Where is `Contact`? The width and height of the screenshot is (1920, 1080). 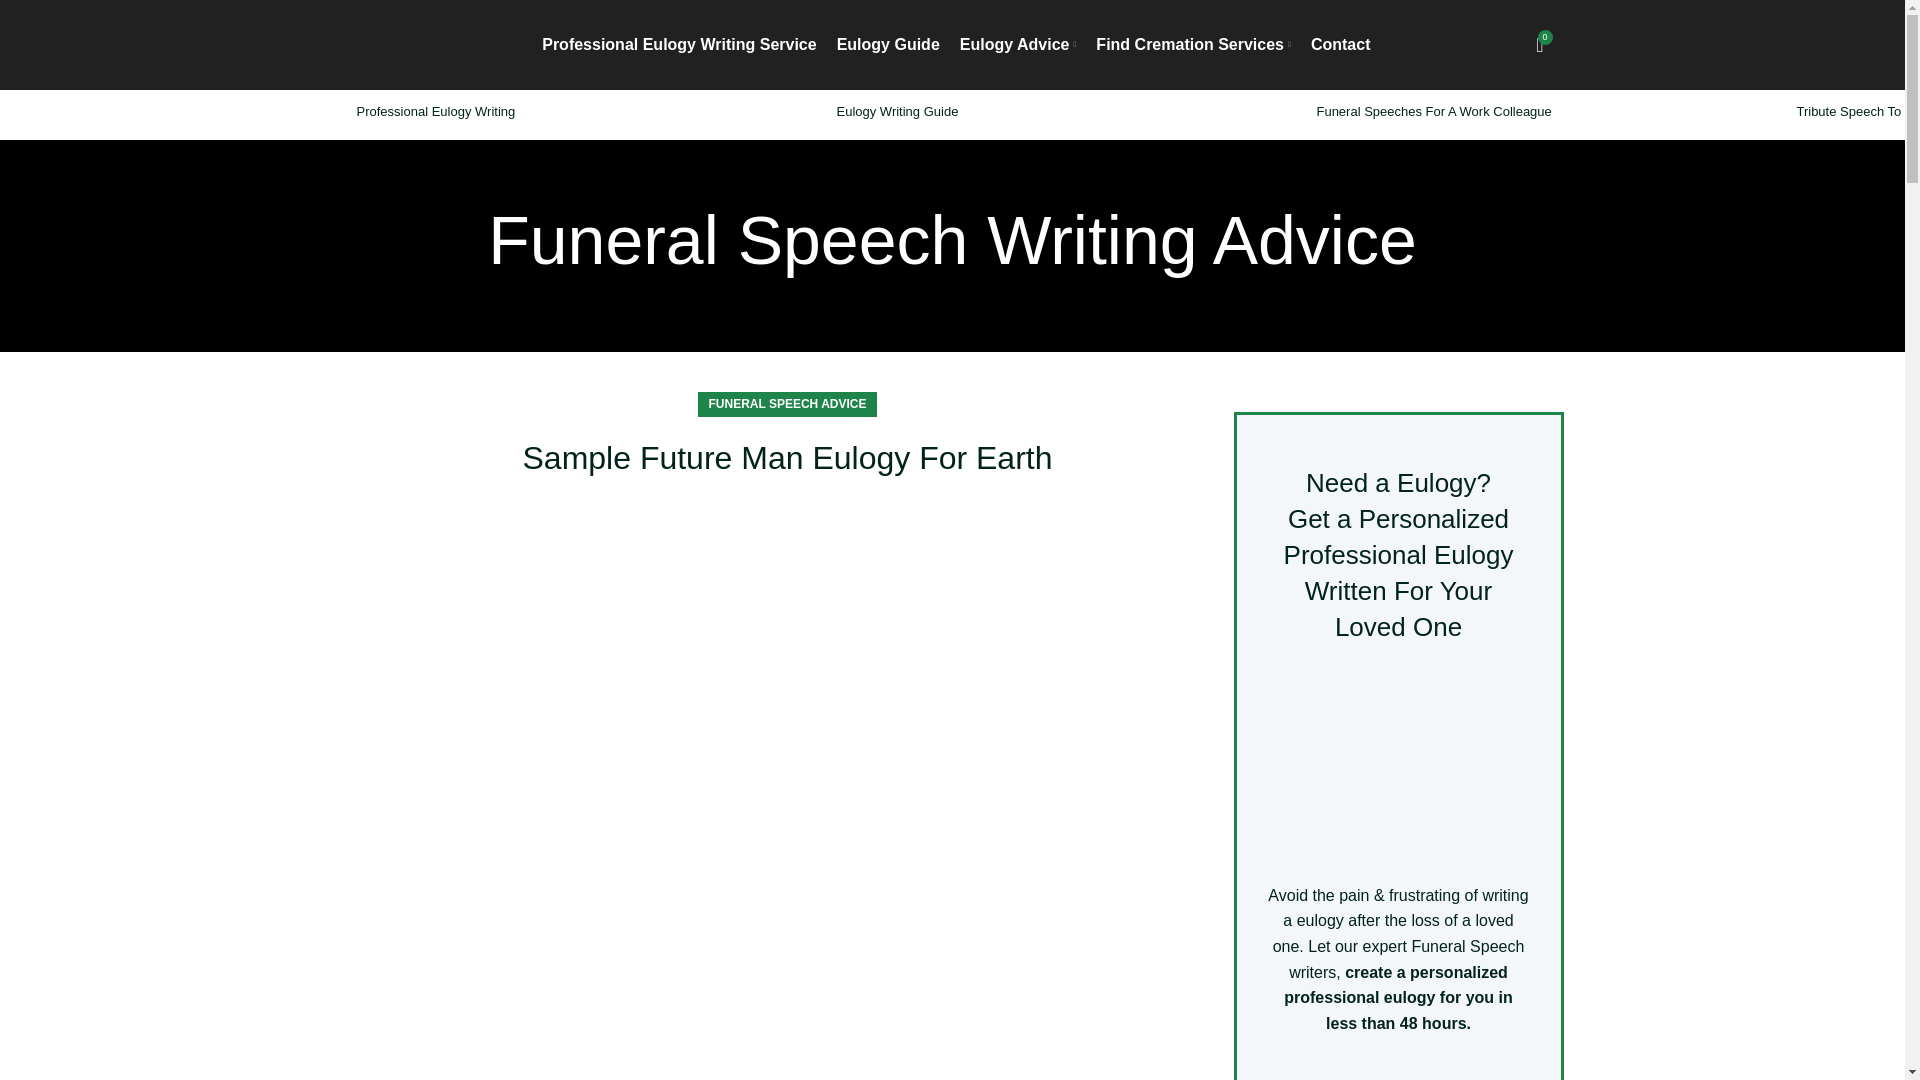 Contact is located at coordinates (1340, 44).